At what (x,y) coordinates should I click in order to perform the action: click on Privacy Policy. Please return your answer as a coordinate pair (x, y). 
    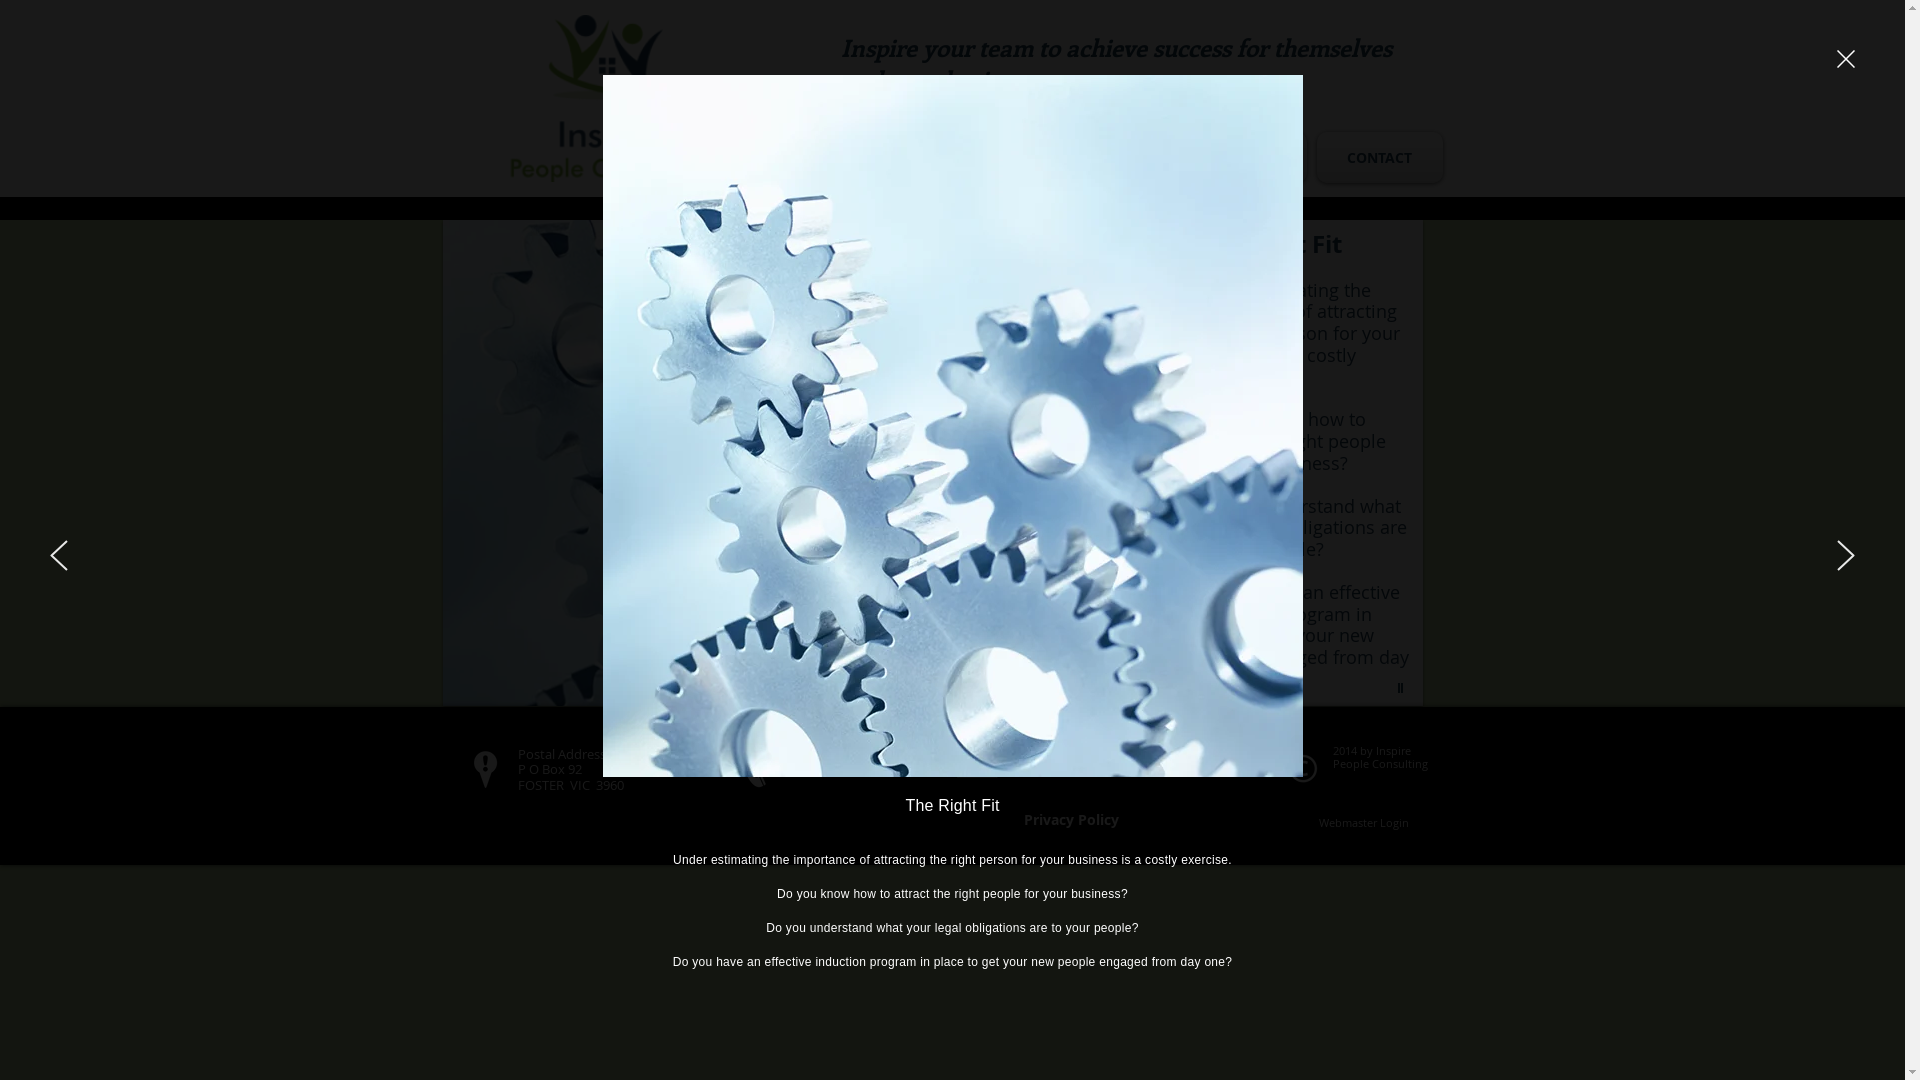
    Looking at the image, I should click on (1071, 821).